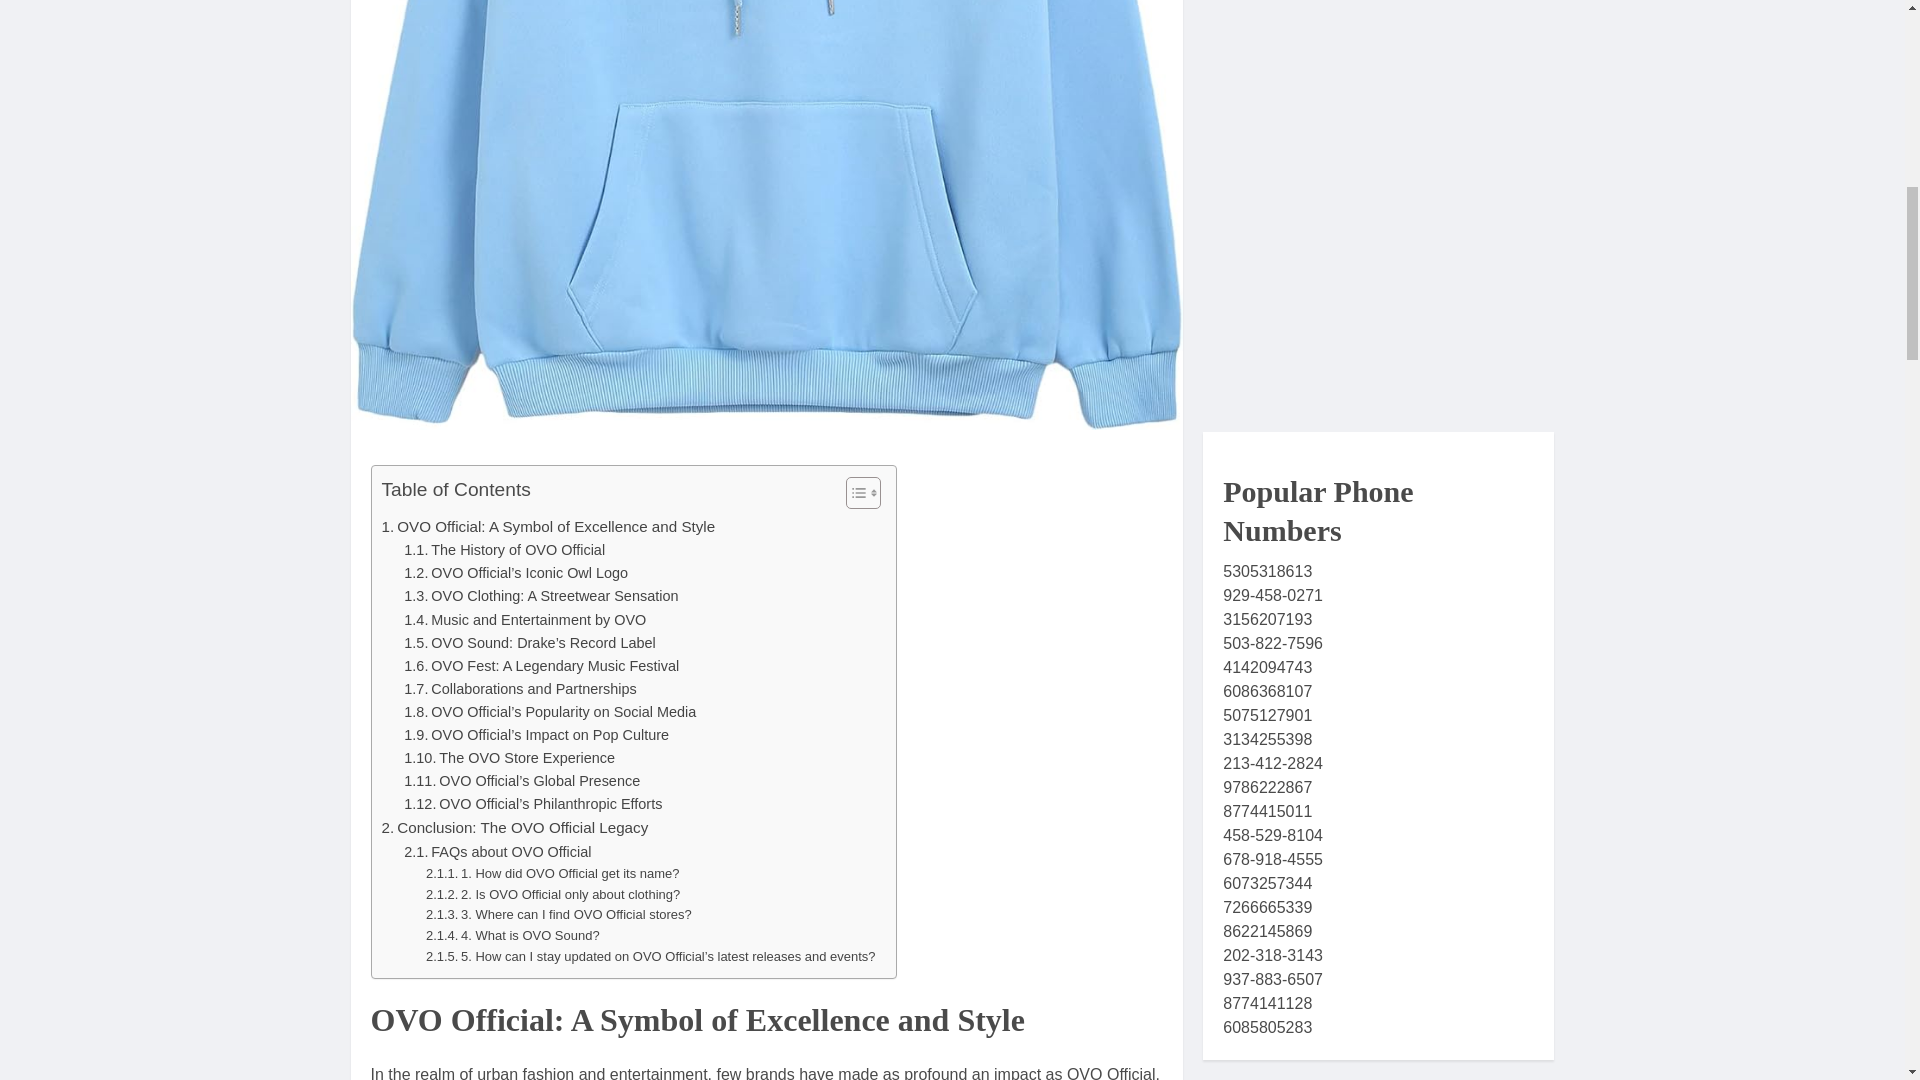  I want to click on Music and Entertainment by OVO, so click(524, 620).